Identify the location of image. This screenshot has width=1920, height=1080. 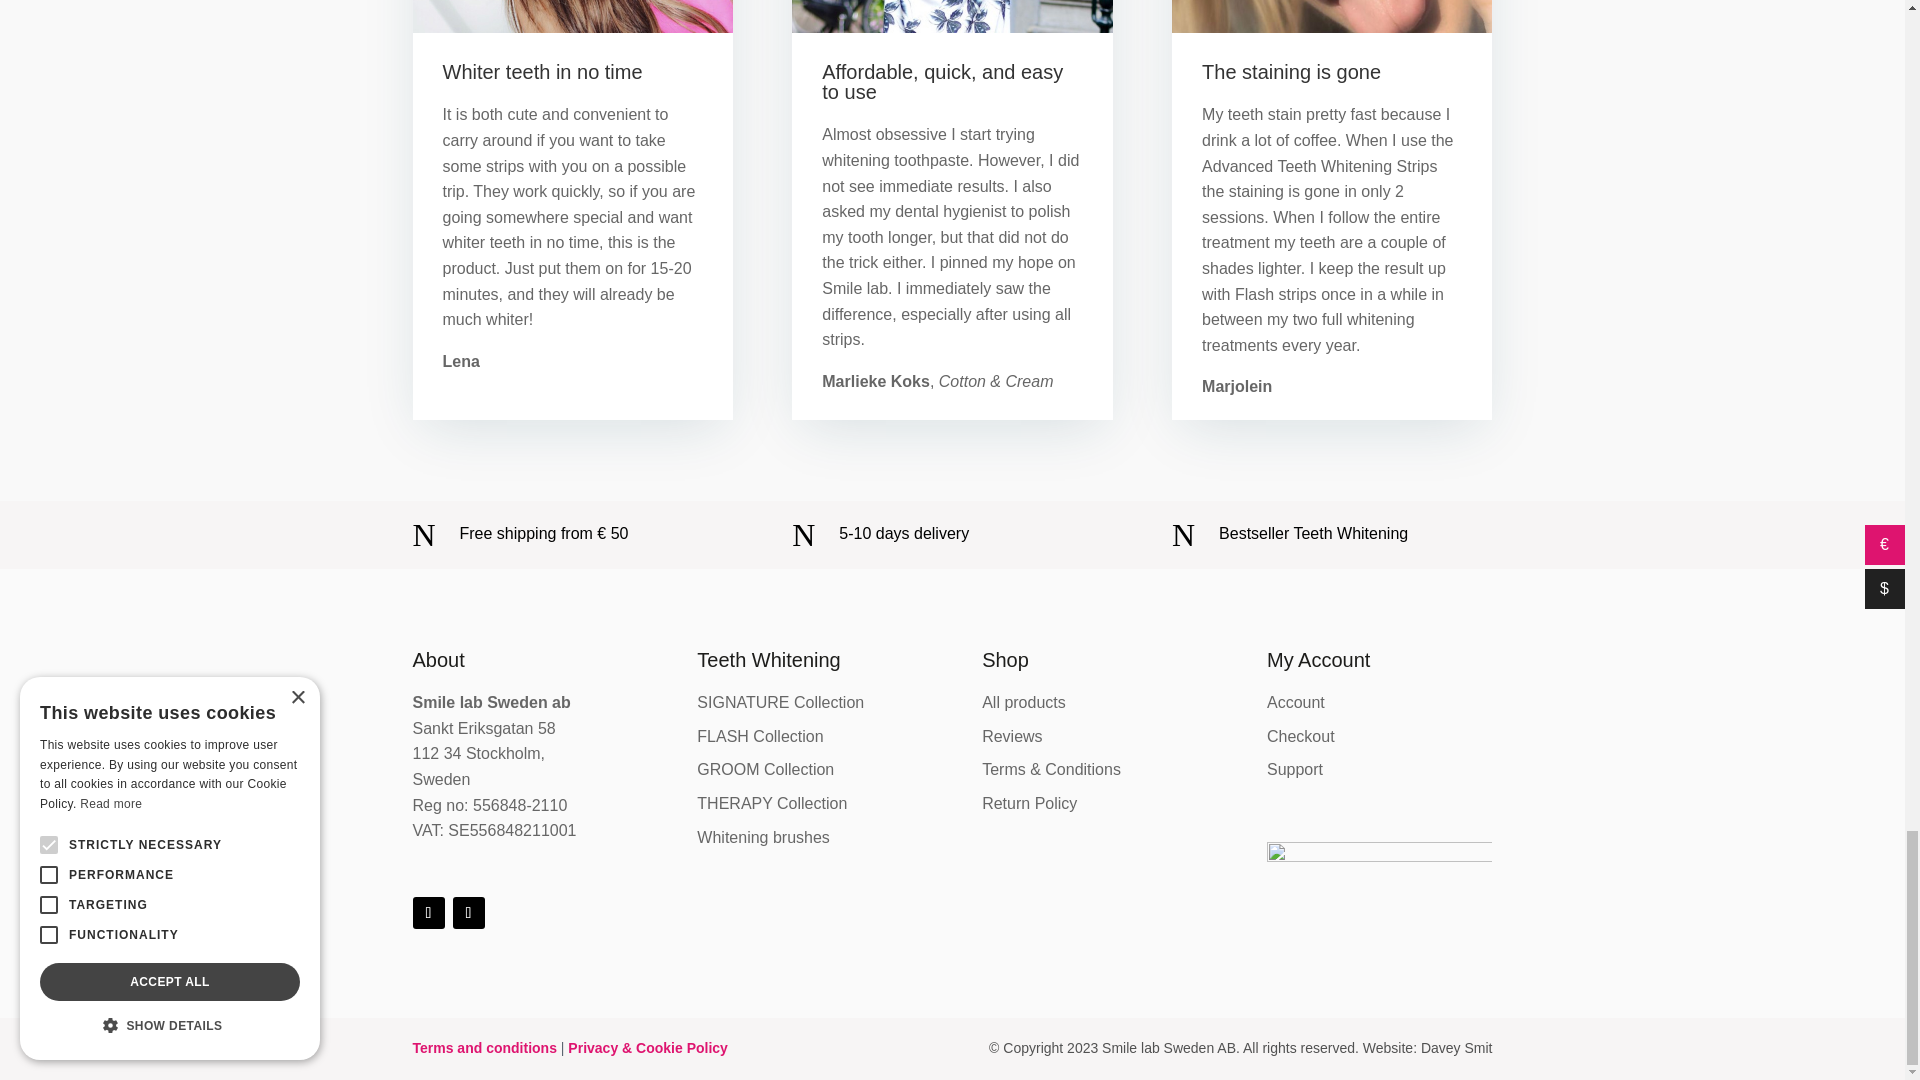
(951, 16).